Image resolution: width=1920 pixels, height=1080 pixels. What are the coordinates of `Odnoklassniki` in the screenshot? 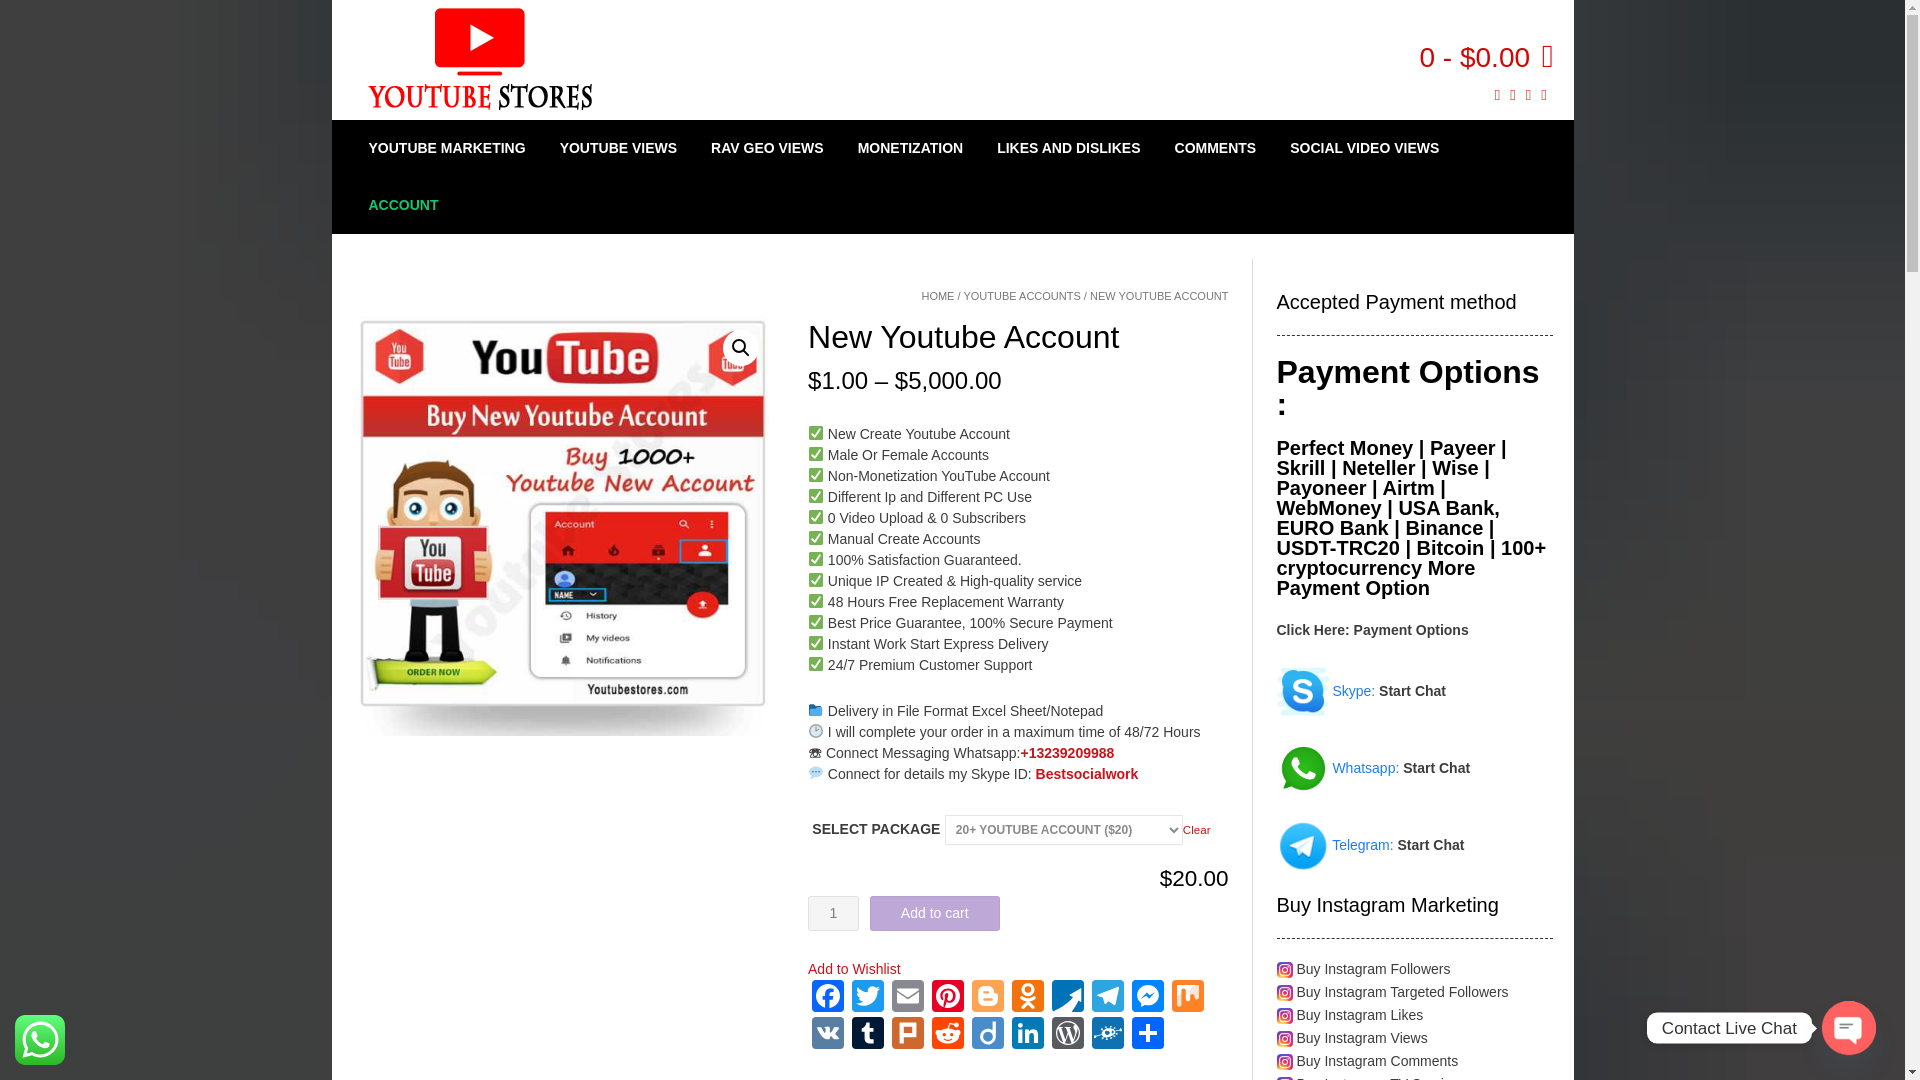 It's located at (1028, 998).